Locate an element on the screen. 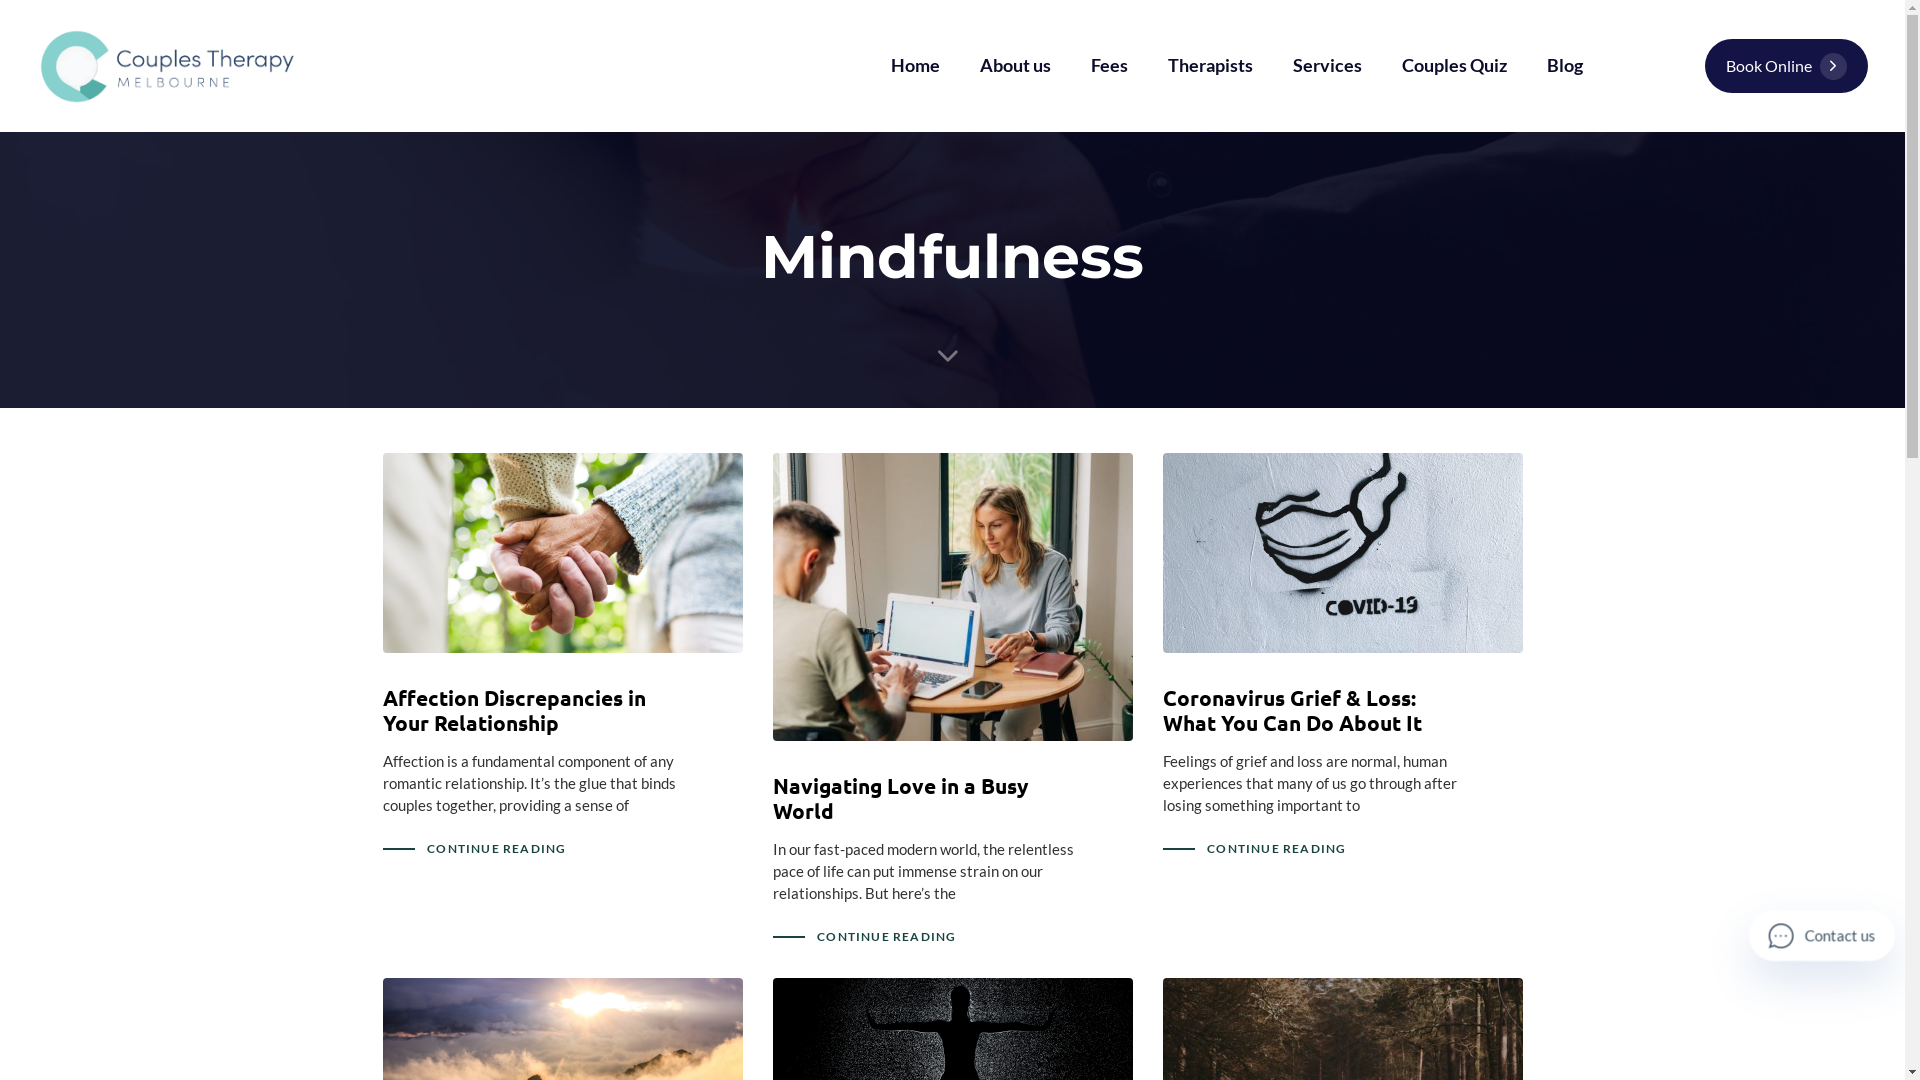 The image size is (1920, 1080). Coronavirus Grief & Loss: What You Can Do About It is located at coordinates (1292, 710).